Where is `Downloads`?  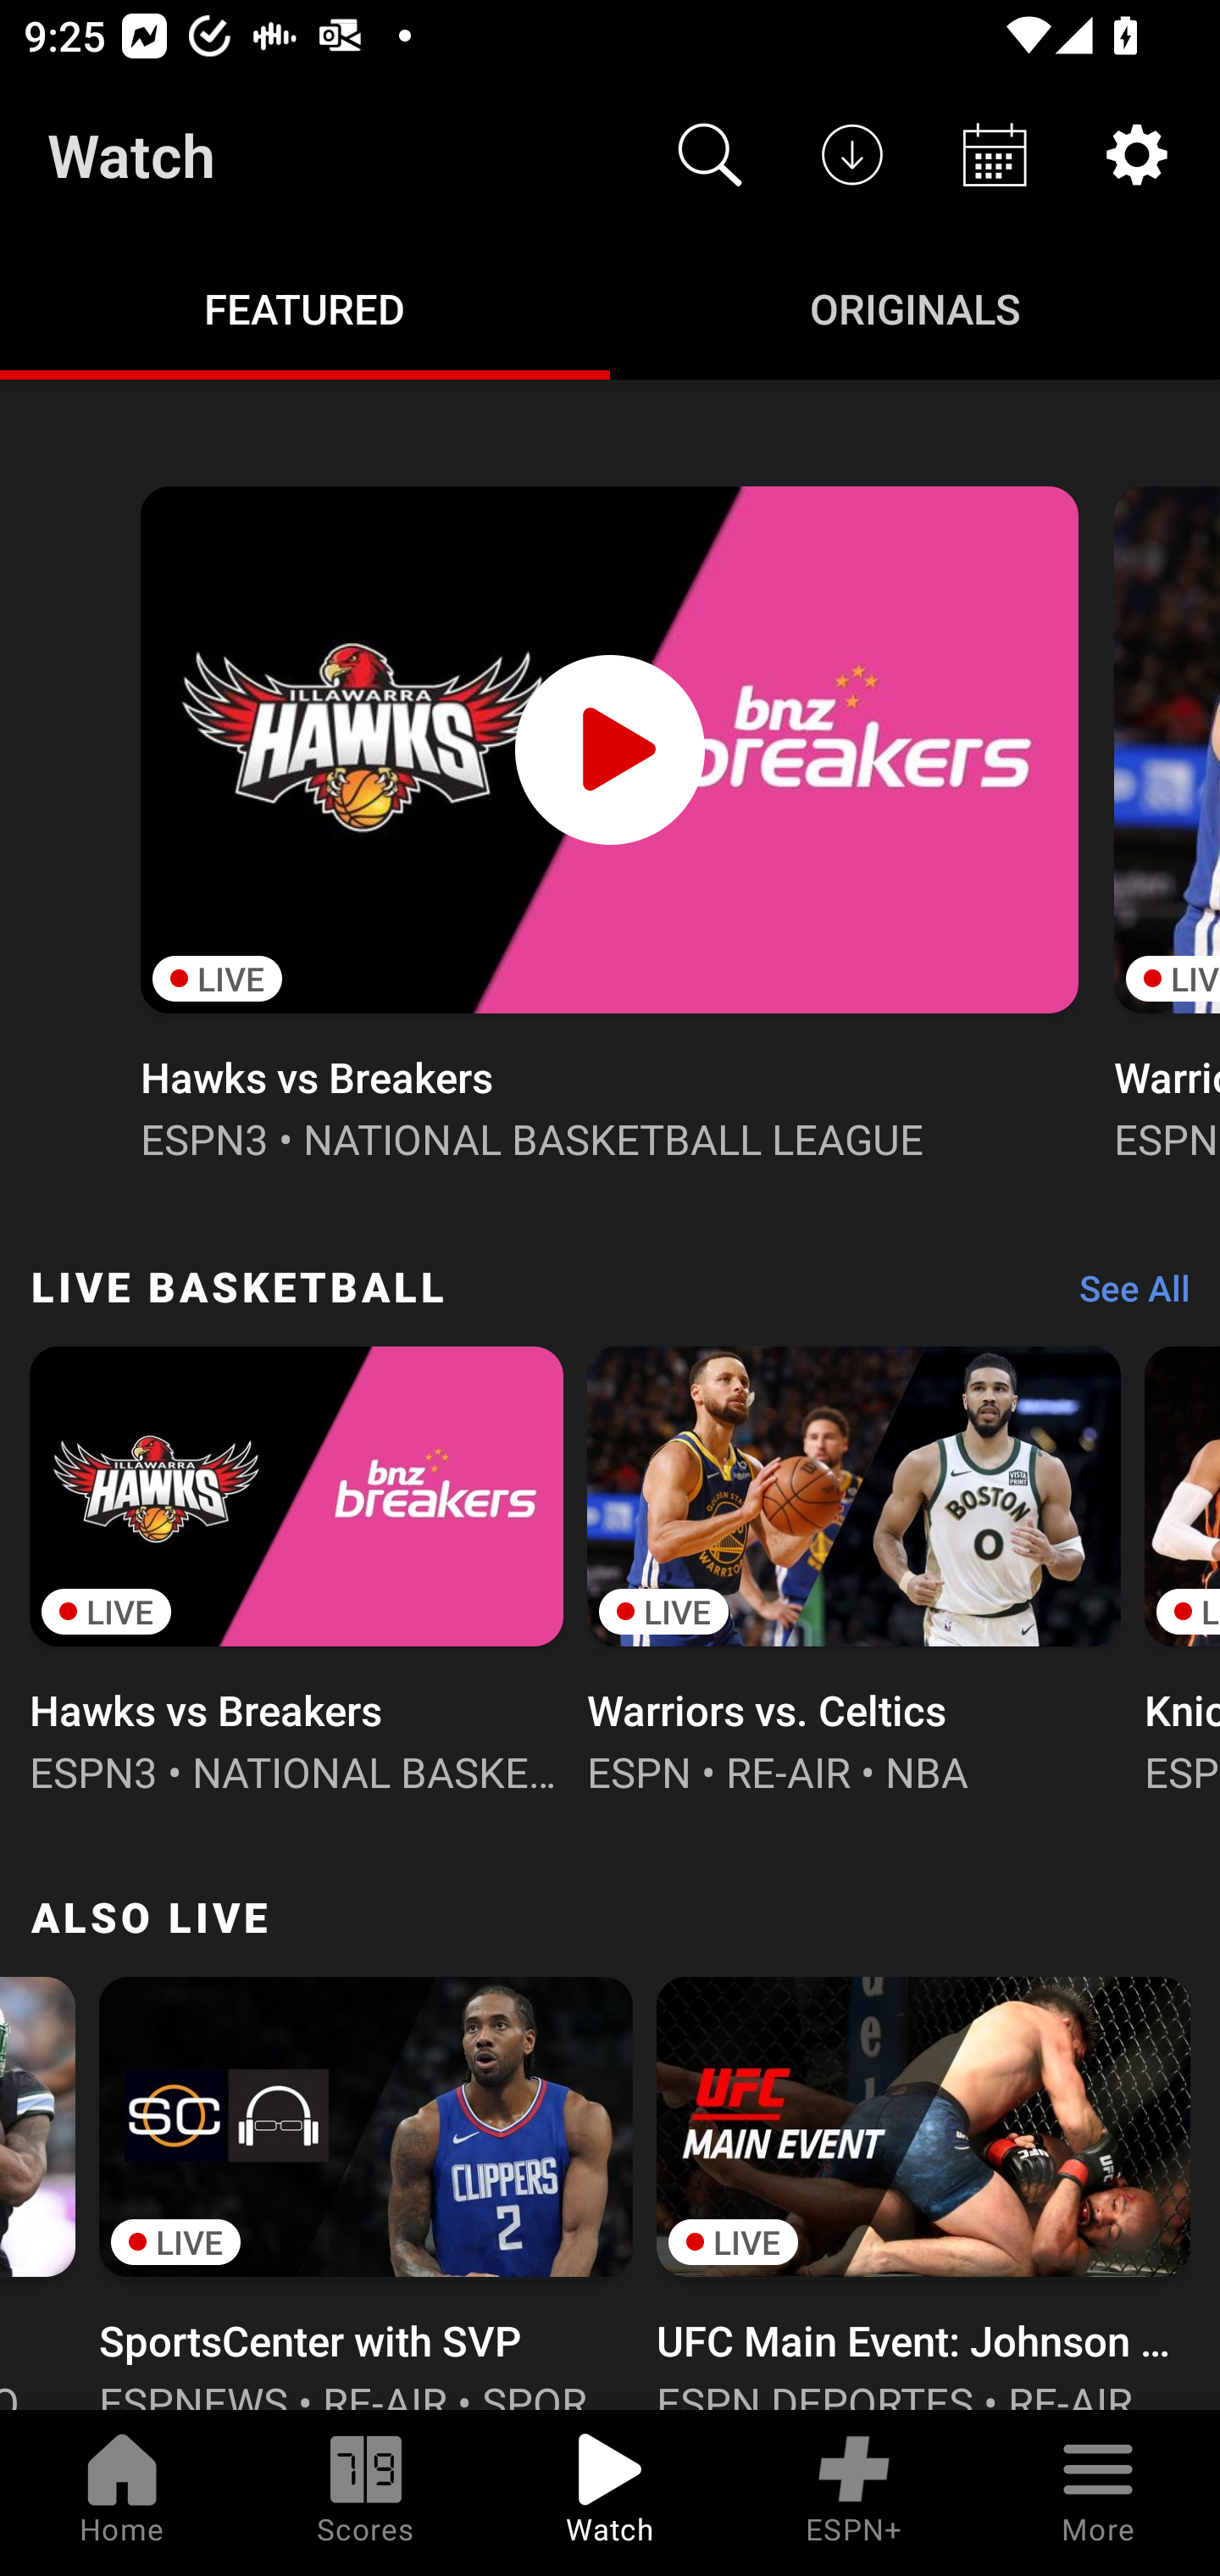
Downloads is located at coordinates (852, 154).